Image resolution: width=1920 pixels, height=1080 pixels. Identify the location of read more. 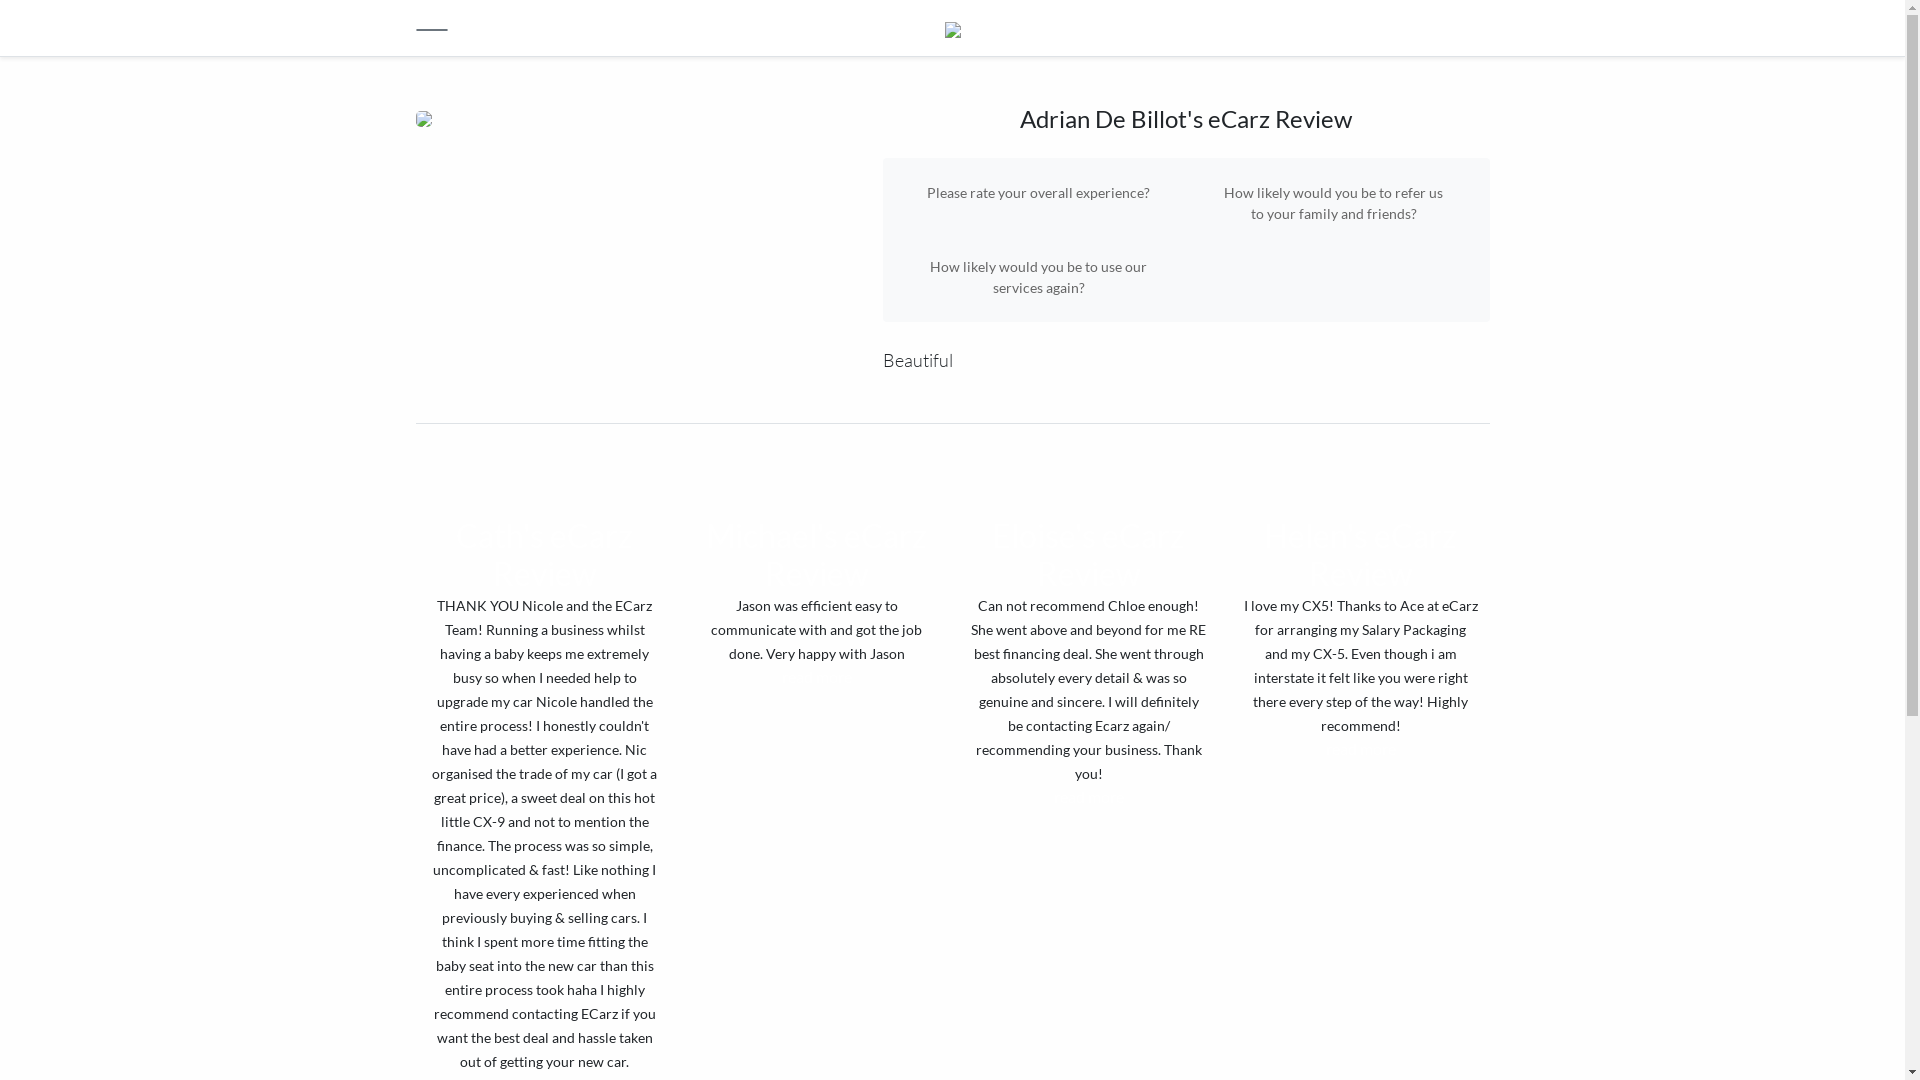
(1089, 796).